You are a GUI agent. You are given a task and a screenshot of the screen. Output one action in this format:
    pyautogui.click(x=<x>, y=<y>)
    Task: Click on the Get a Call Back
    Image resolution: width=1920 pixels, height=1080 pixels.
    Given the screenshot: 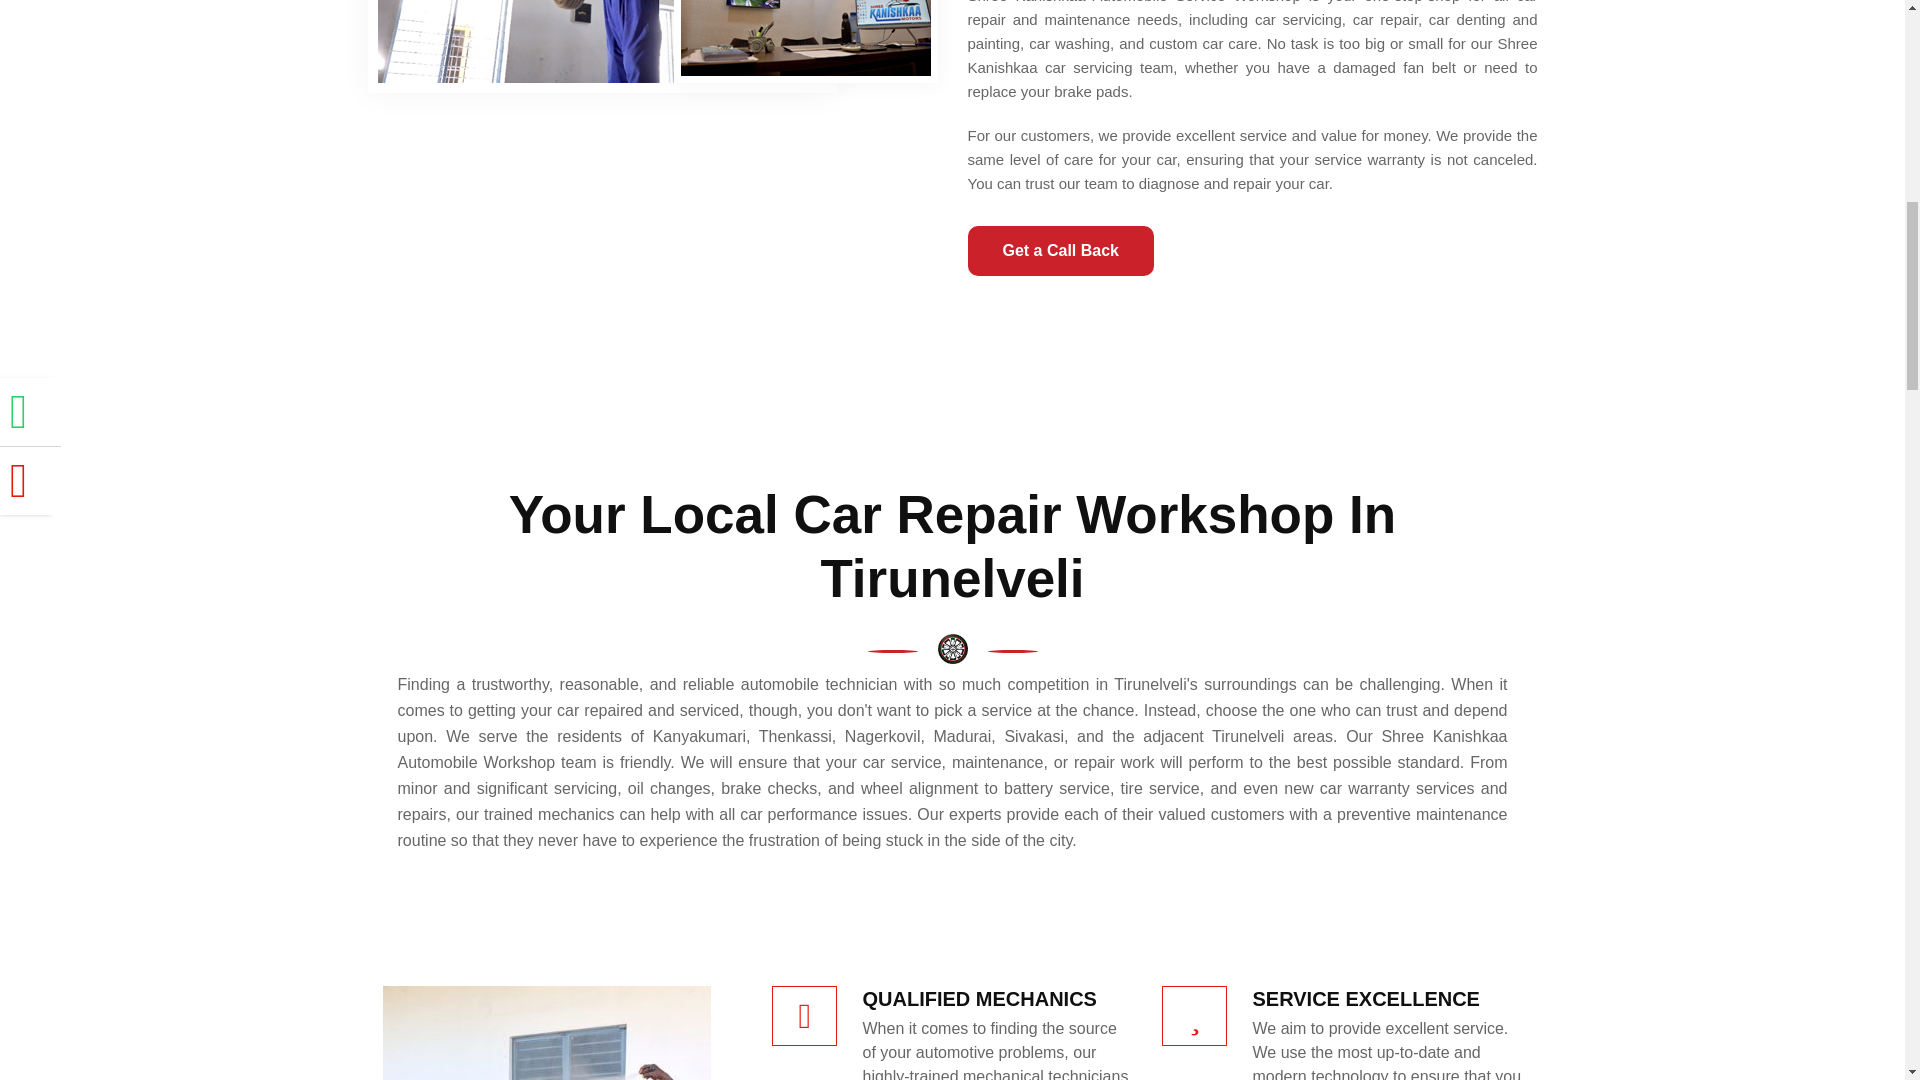 What is the action you would take?
    pyautogui.click(x=1061, y=250)
    